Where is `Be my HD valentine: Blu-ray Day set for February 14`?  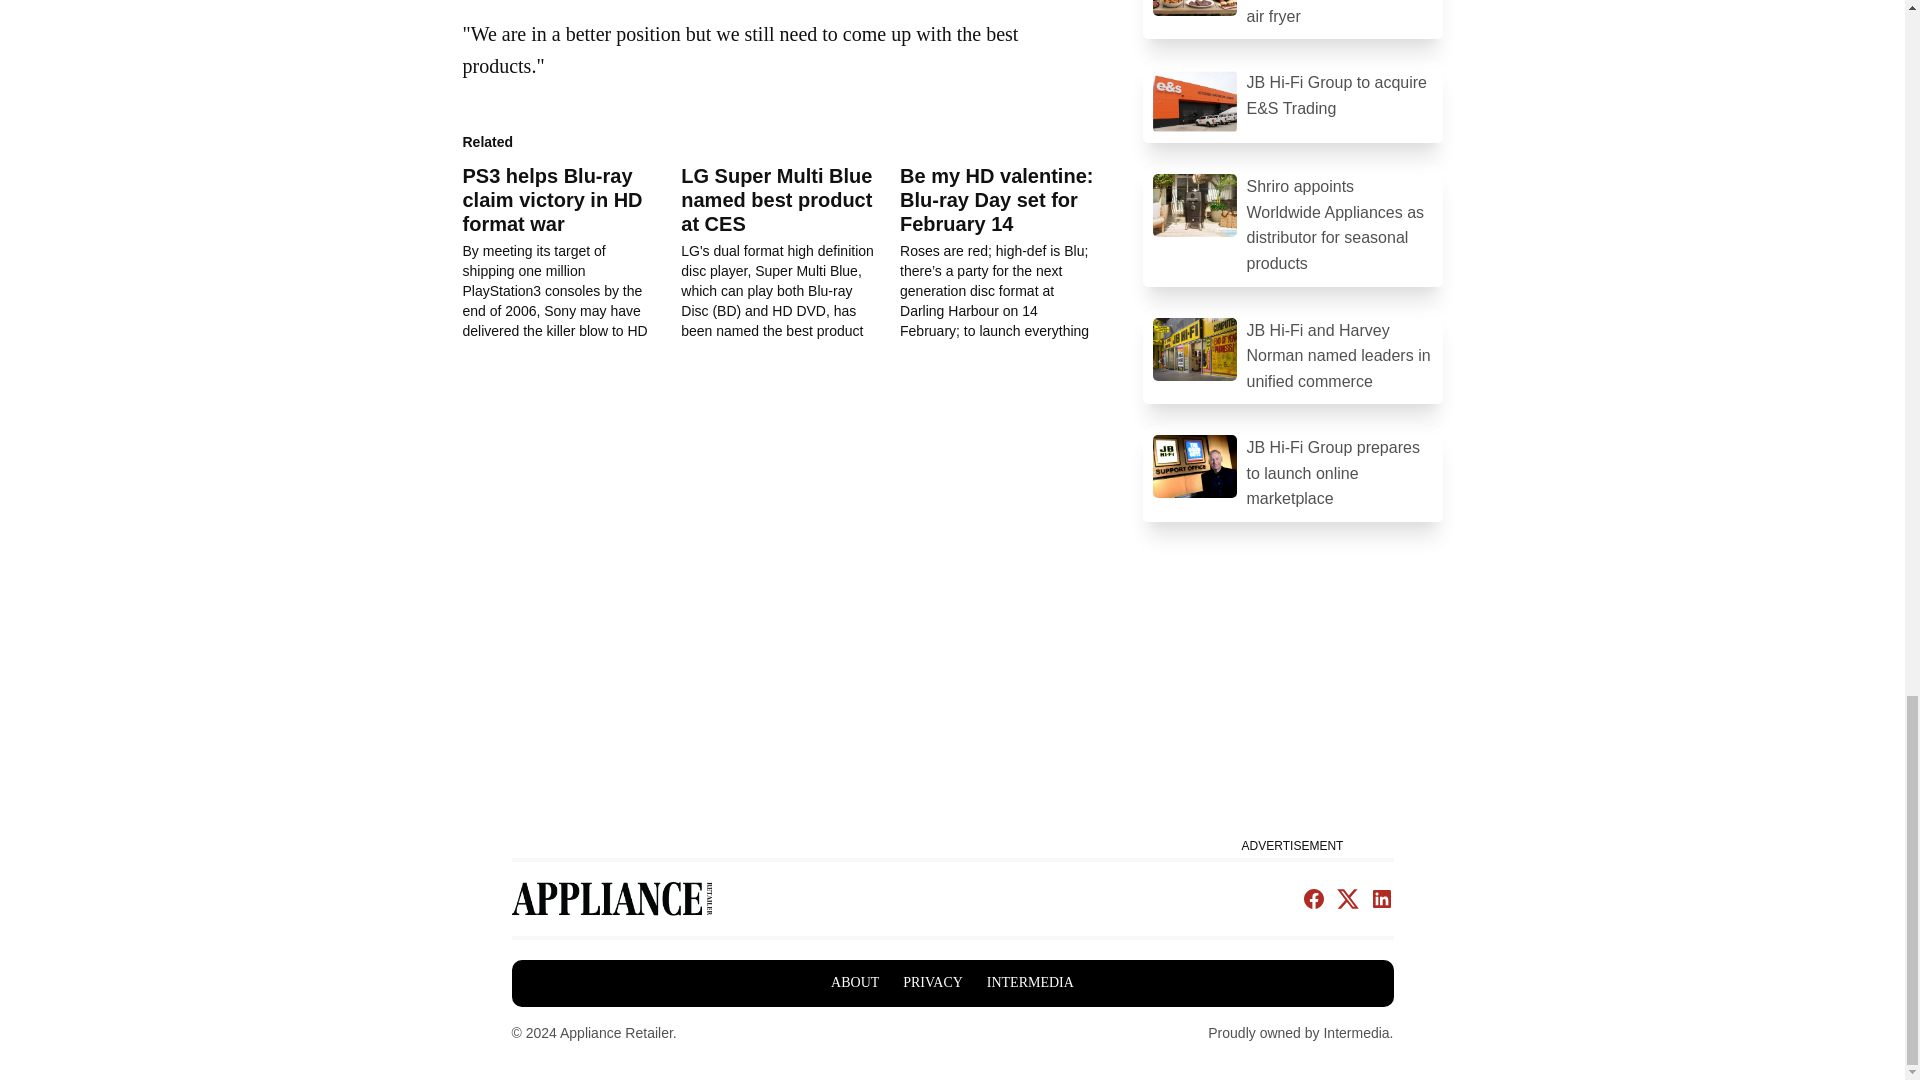 Be my HD valentine: Blu-ray Day set for February 14 is located at coordinates (996, 200).